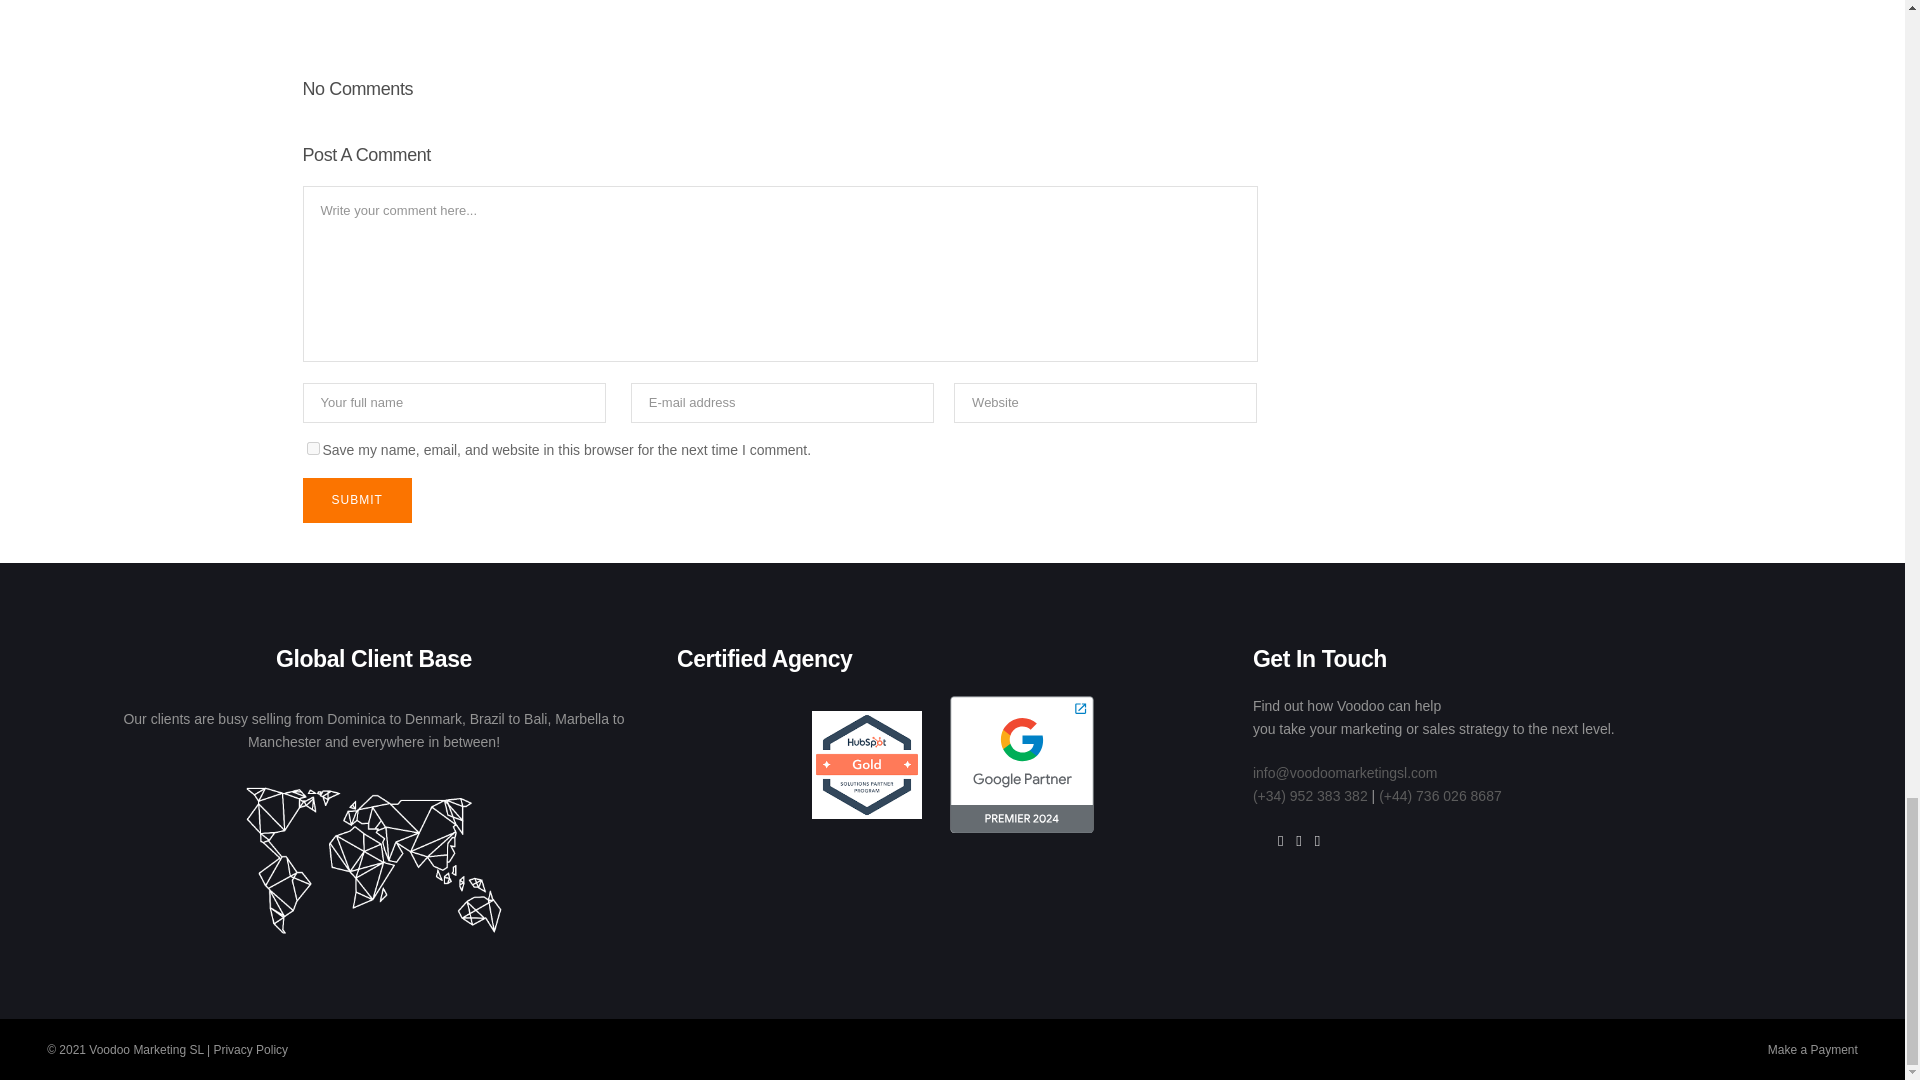  What do you see at coordinates (356, 500) in the screenshot?
I see `Submit` at bounding box center [356, 500].